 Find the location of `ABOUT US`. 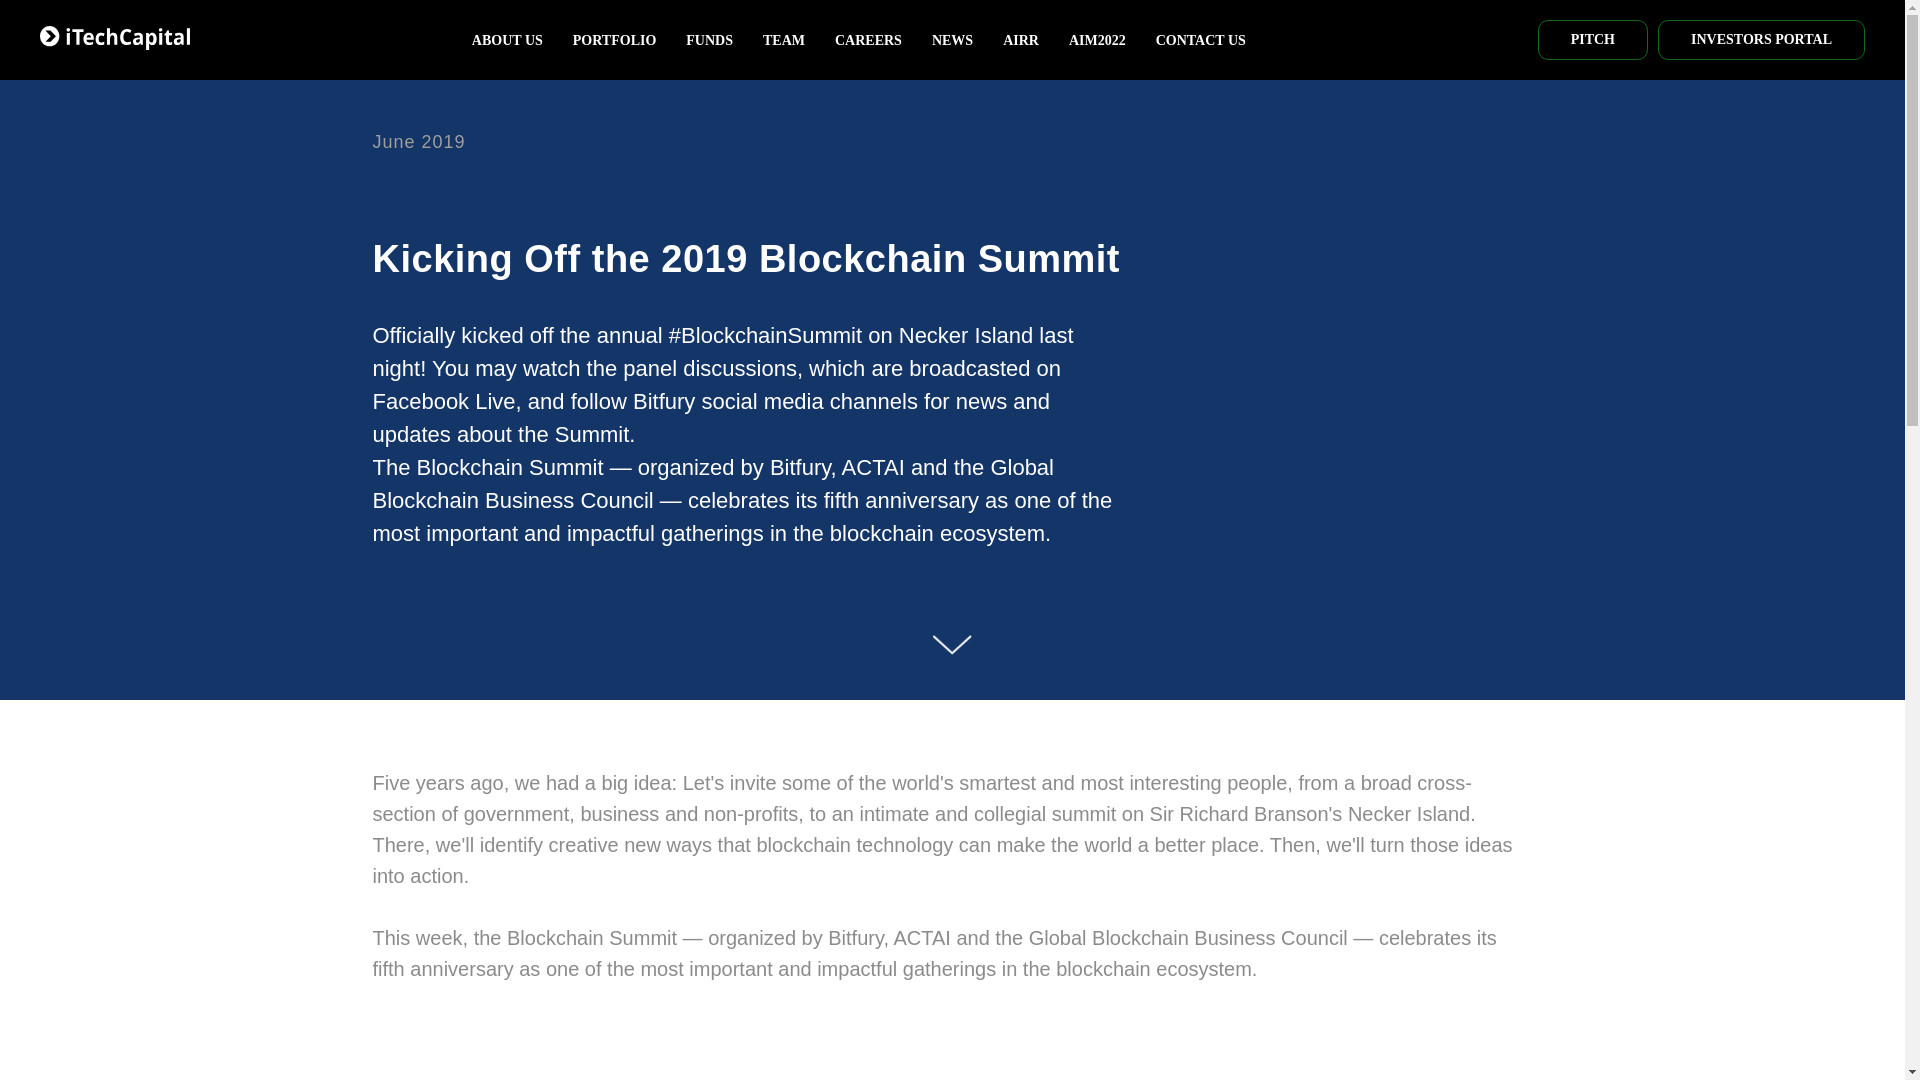

ABOUT US is located at coordinates (508, 40).